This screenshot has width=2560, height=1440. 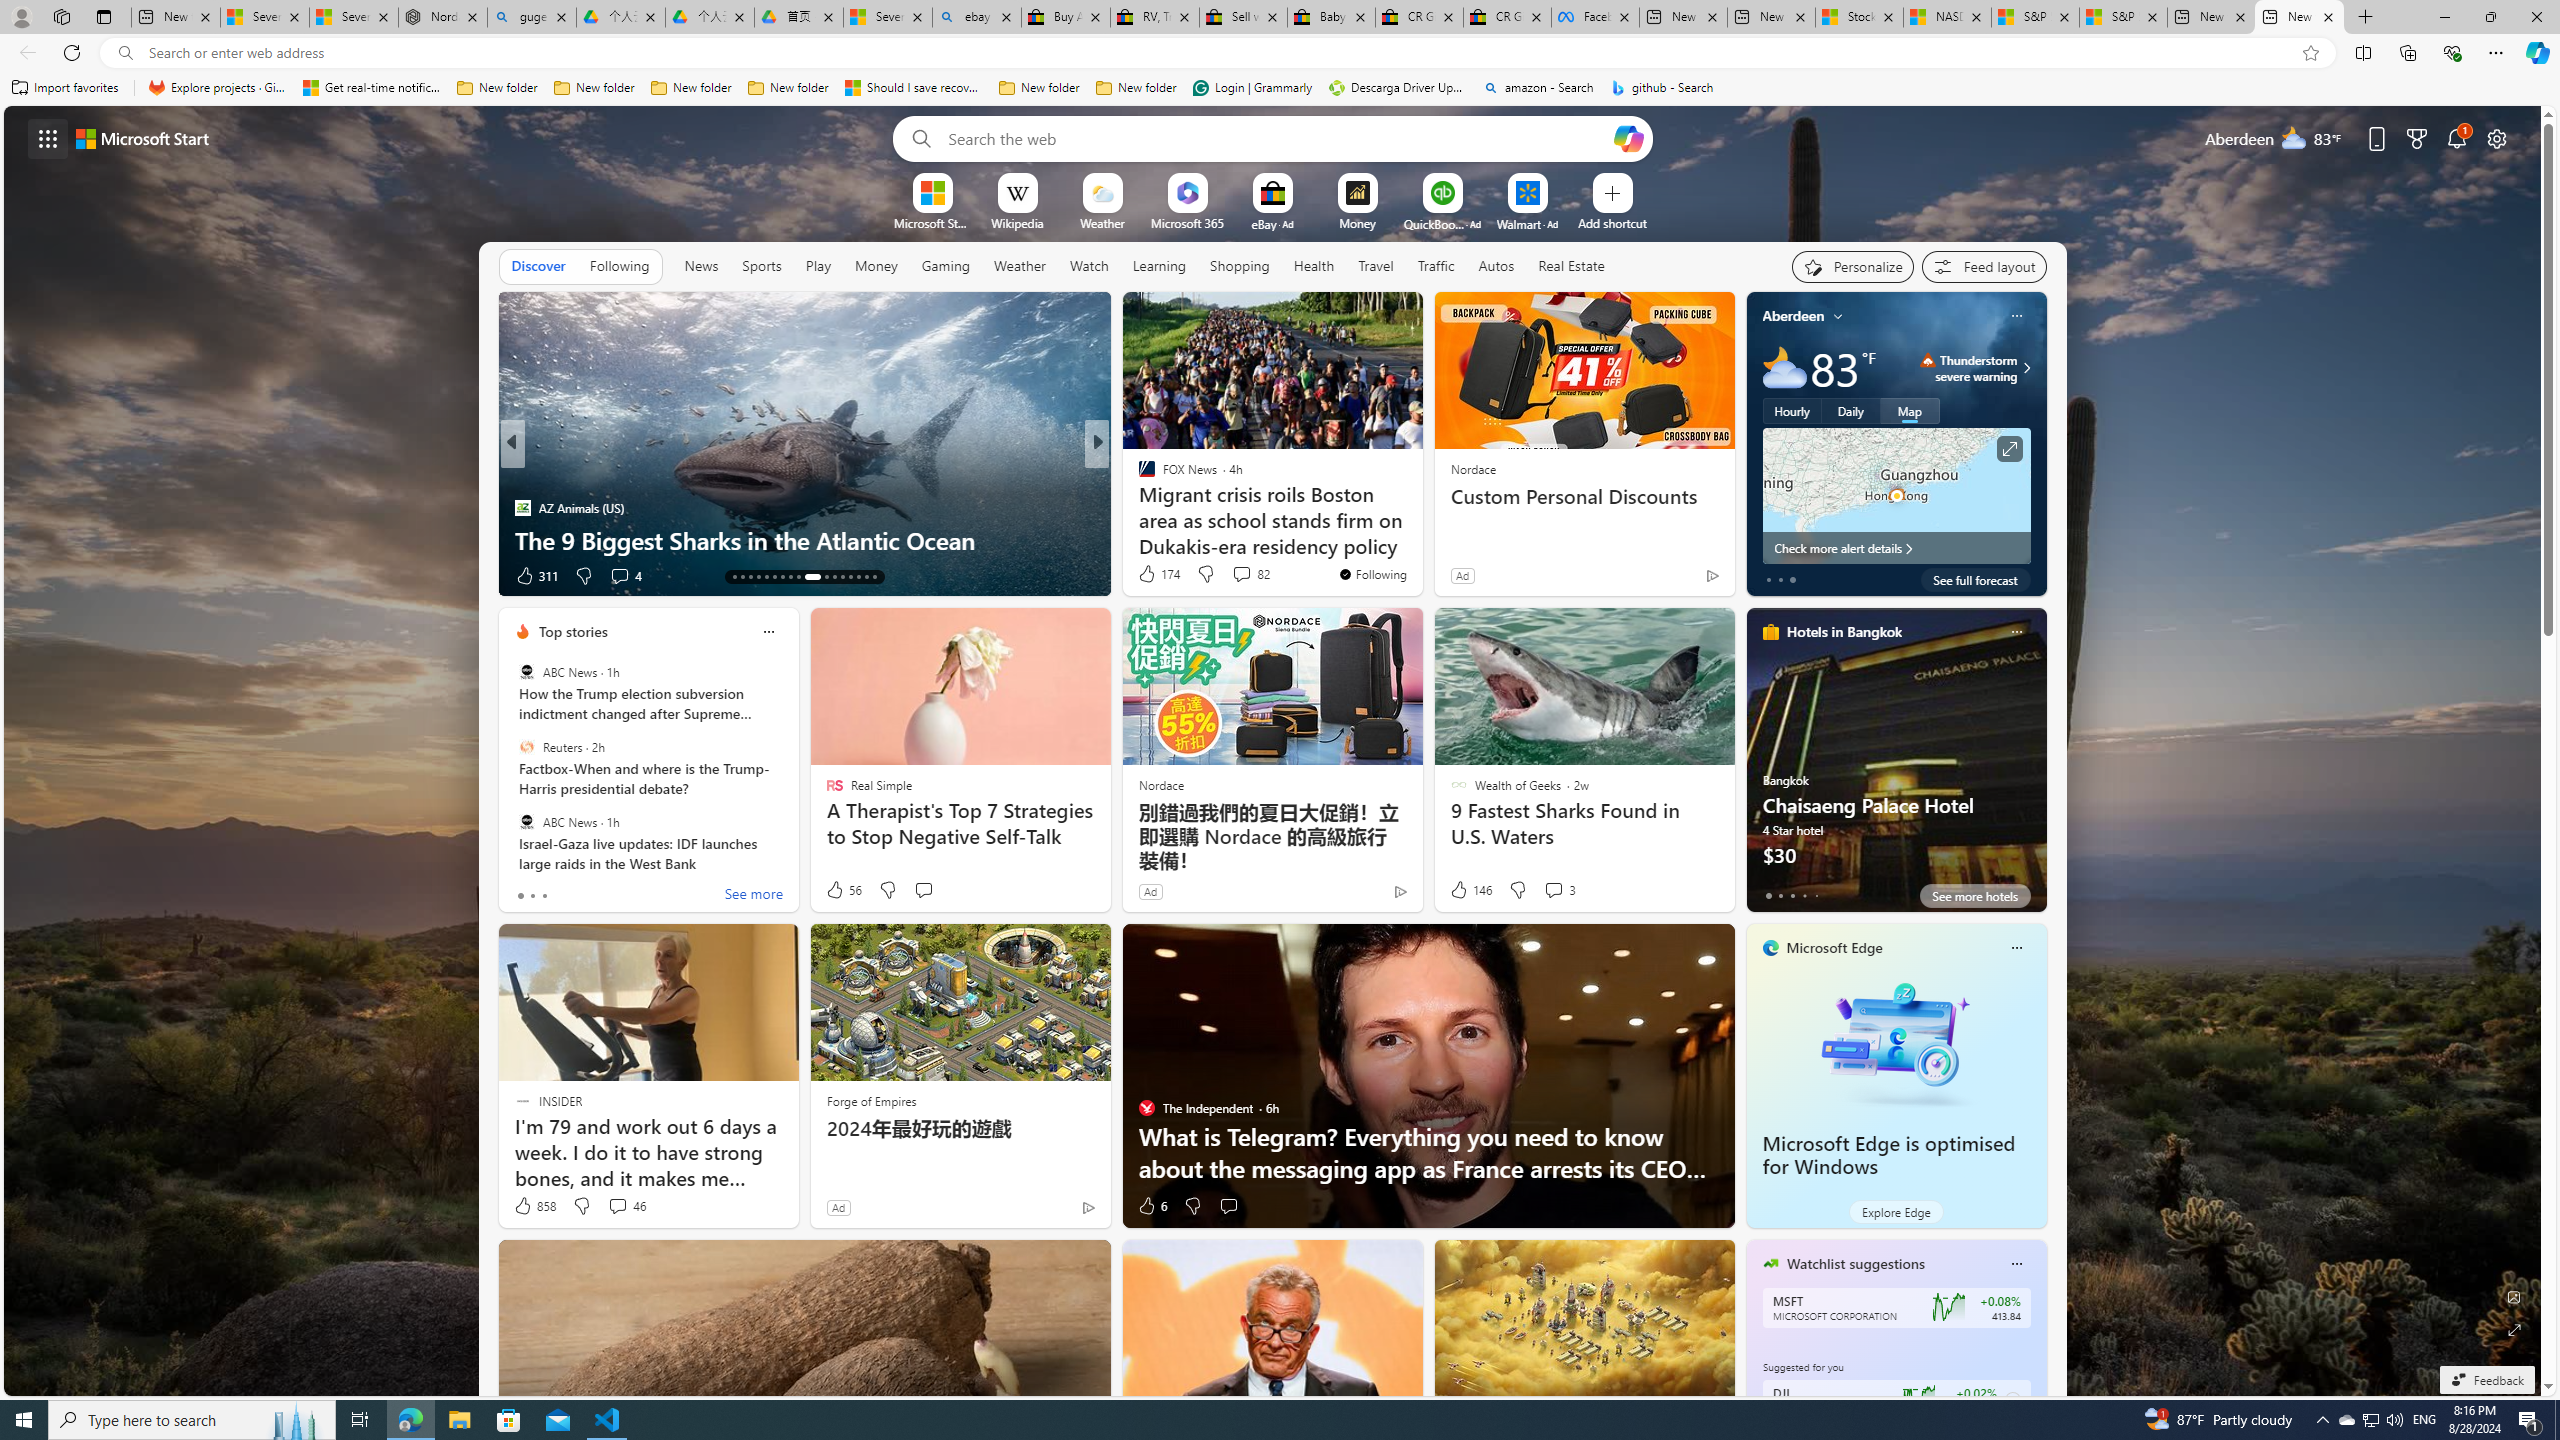 What do you see at coordinates (1192, 1206) in the screenshot?
I see `Dislike` at bounding box center [1192, 1206].